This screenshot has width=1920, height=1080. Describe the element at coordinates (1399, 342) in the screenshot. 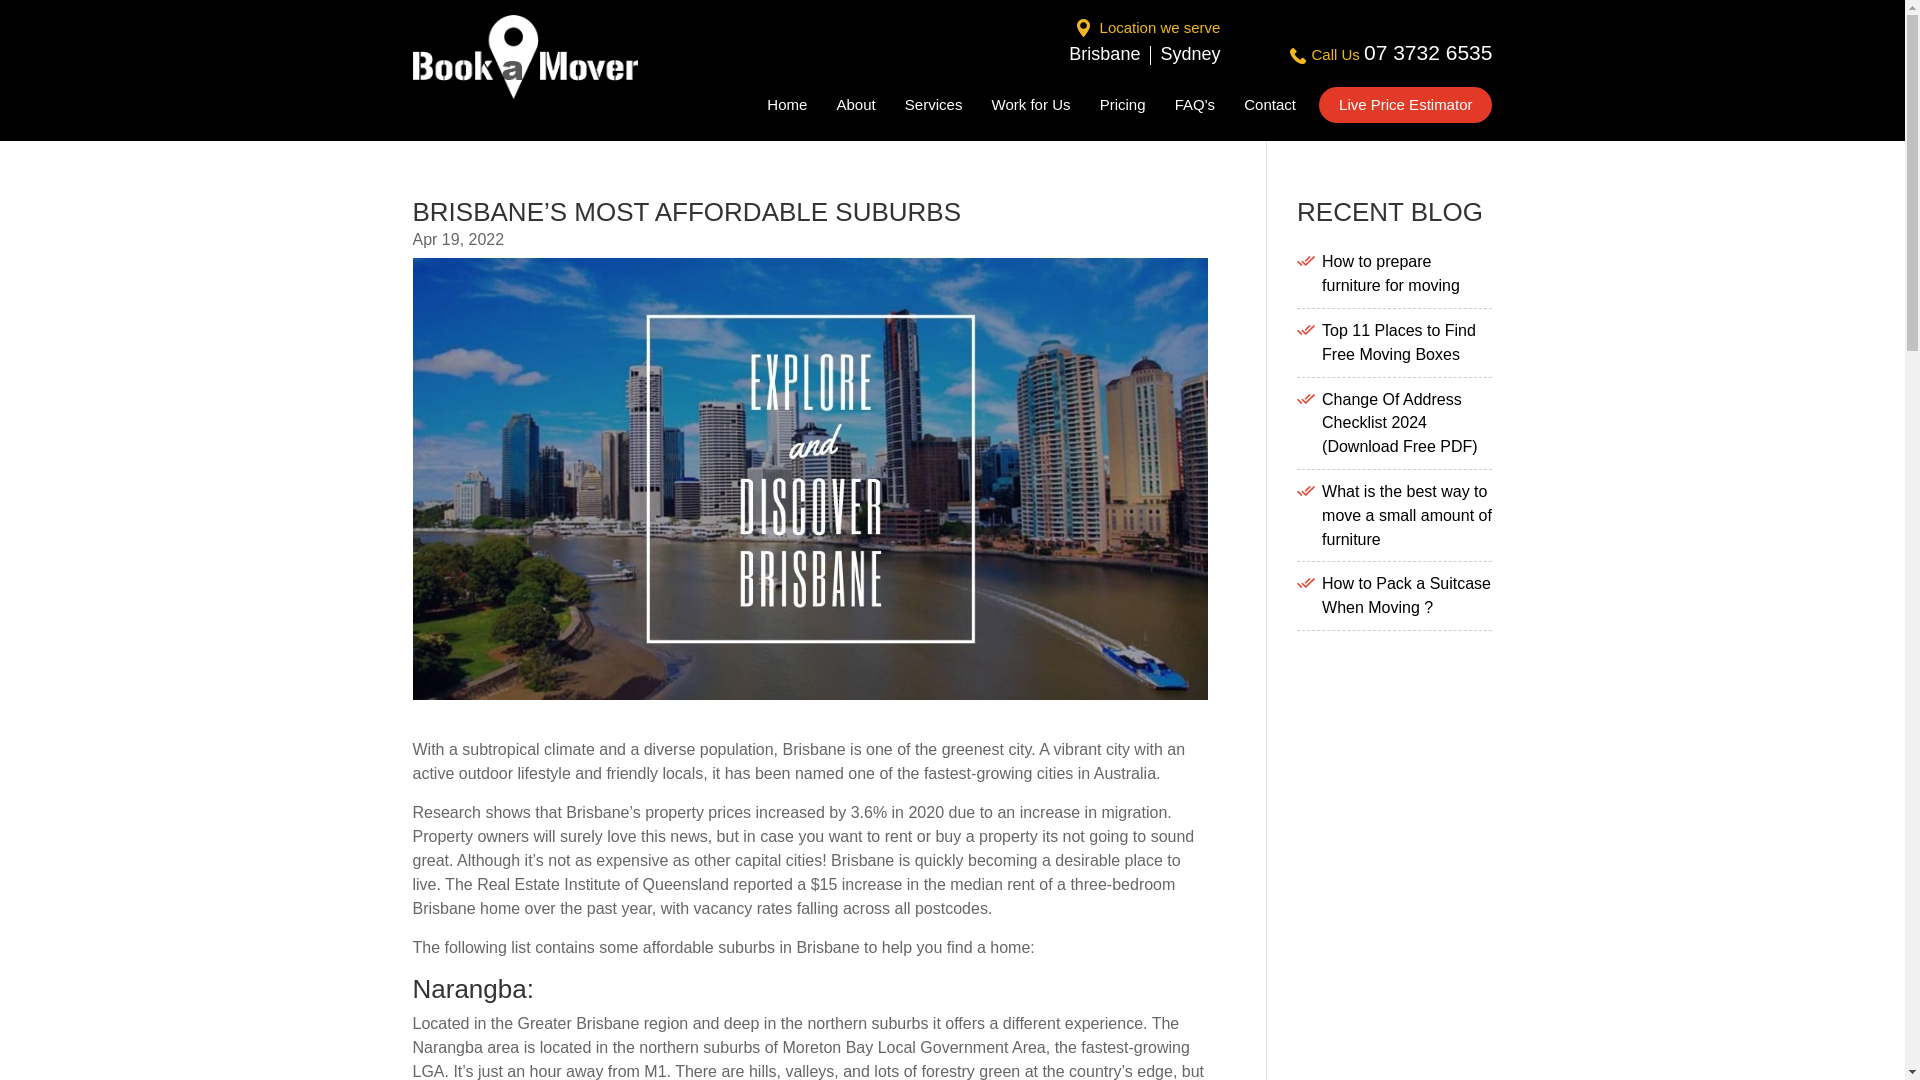

I see `Top 11 Places to Find Free Moving Boxes` at that location.